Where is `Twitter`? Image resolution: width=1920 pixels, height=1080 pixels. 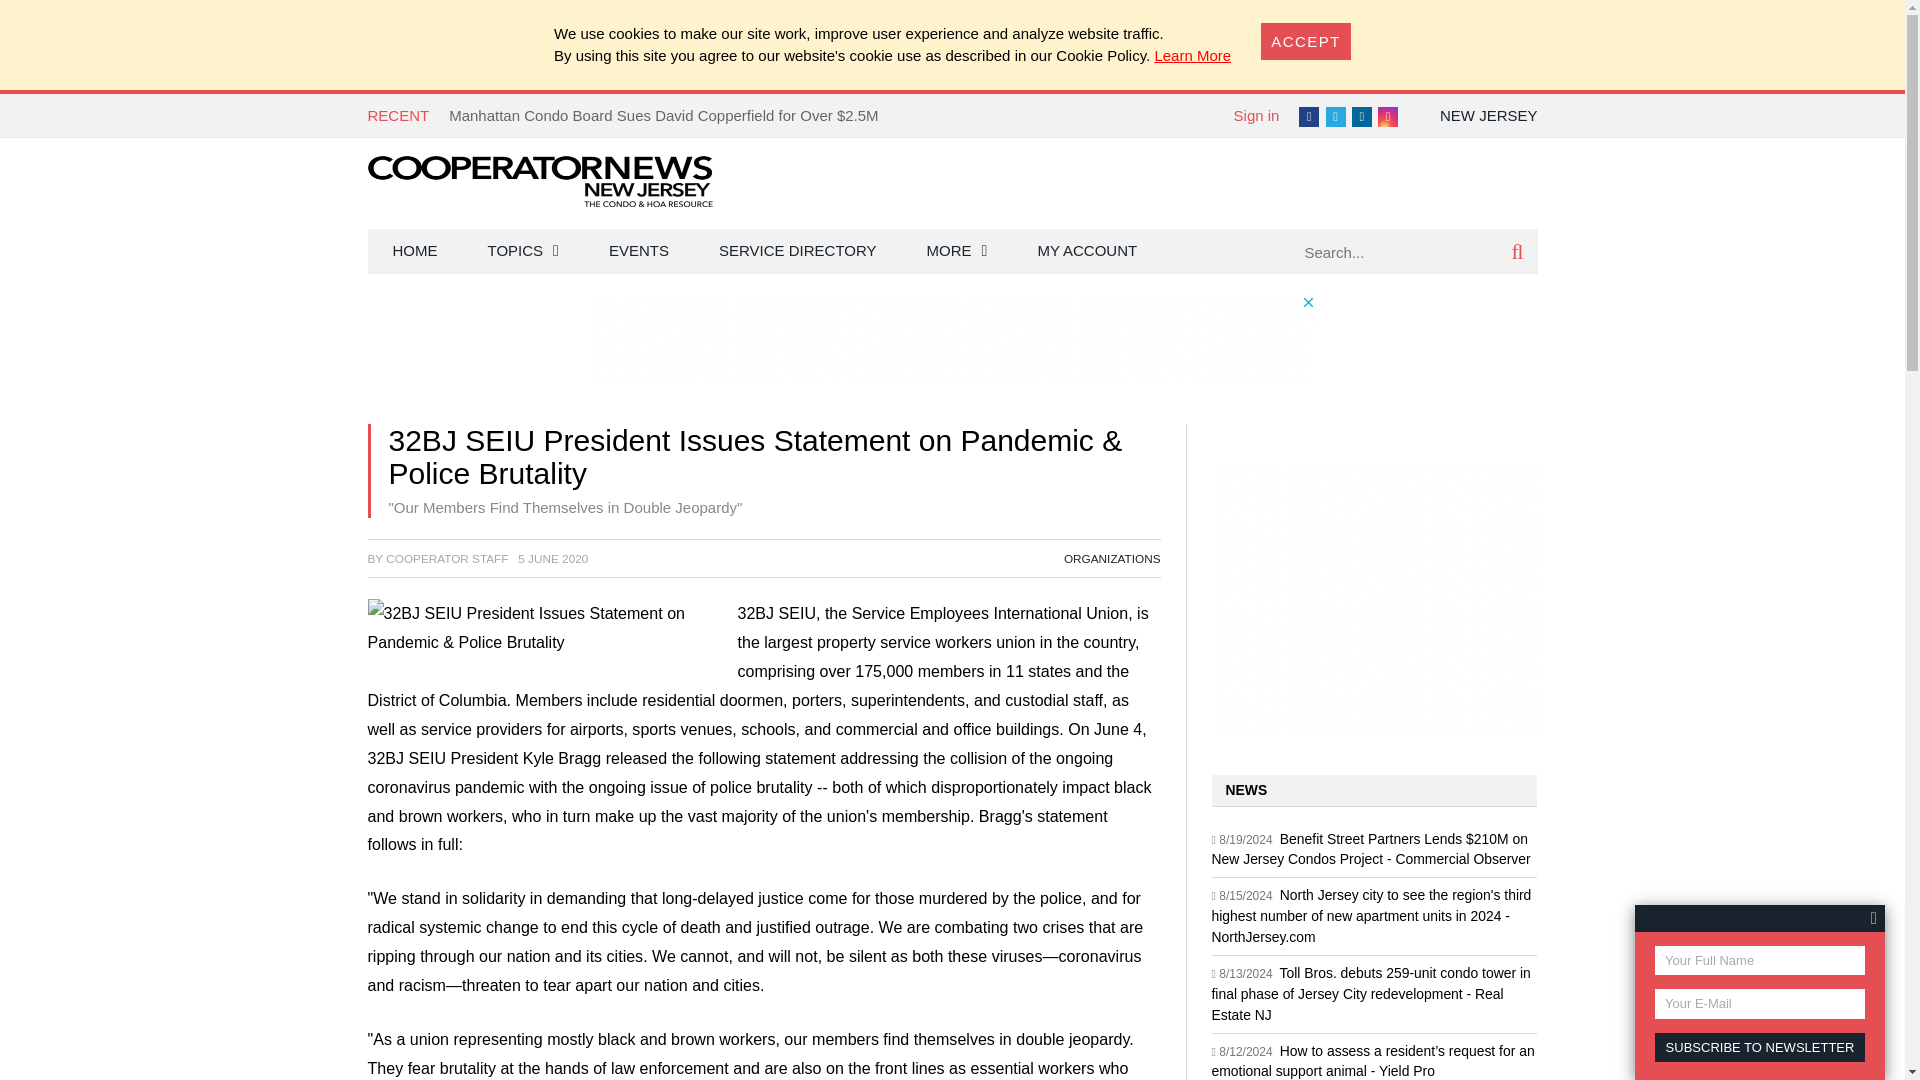
Twitter is located at coordinates (1336, 116).